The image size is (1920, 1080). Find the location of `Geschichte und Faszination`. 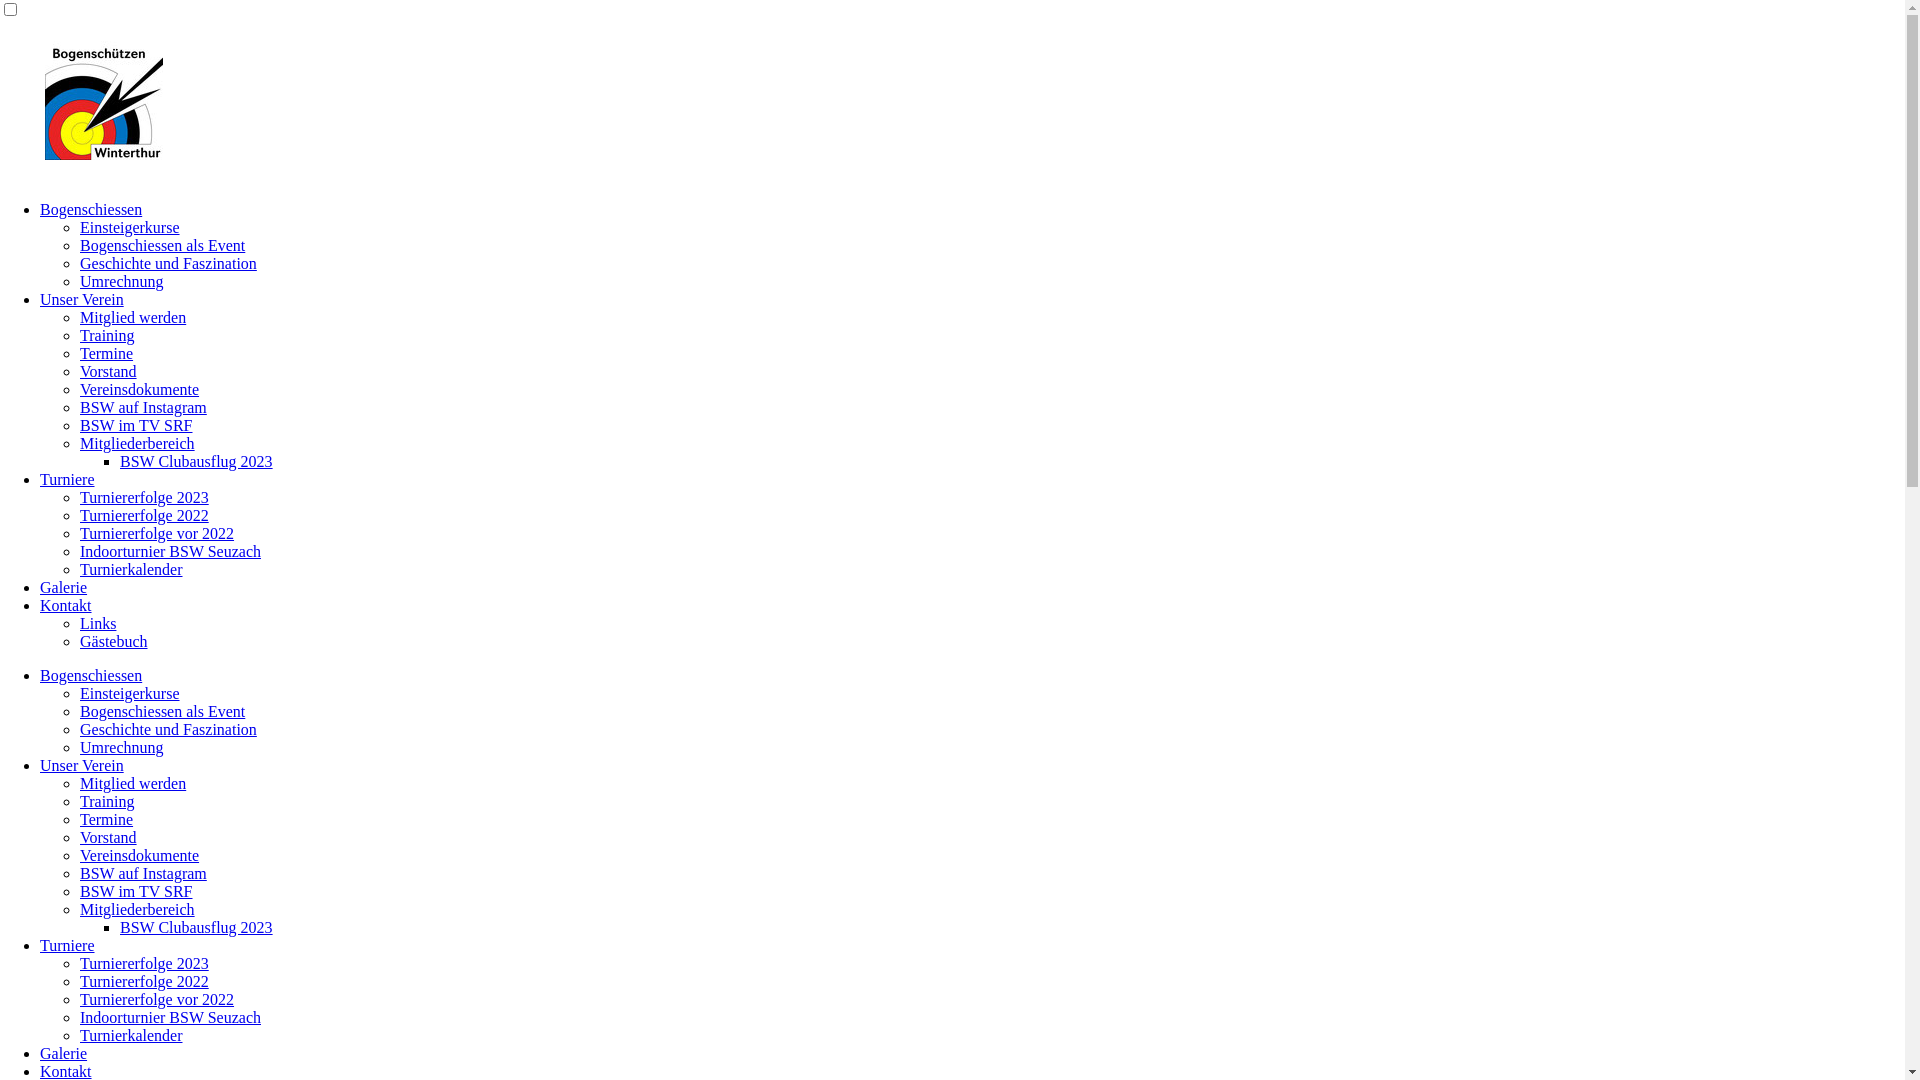

Geschichte und Faszination is located at coordinates (168, 730).